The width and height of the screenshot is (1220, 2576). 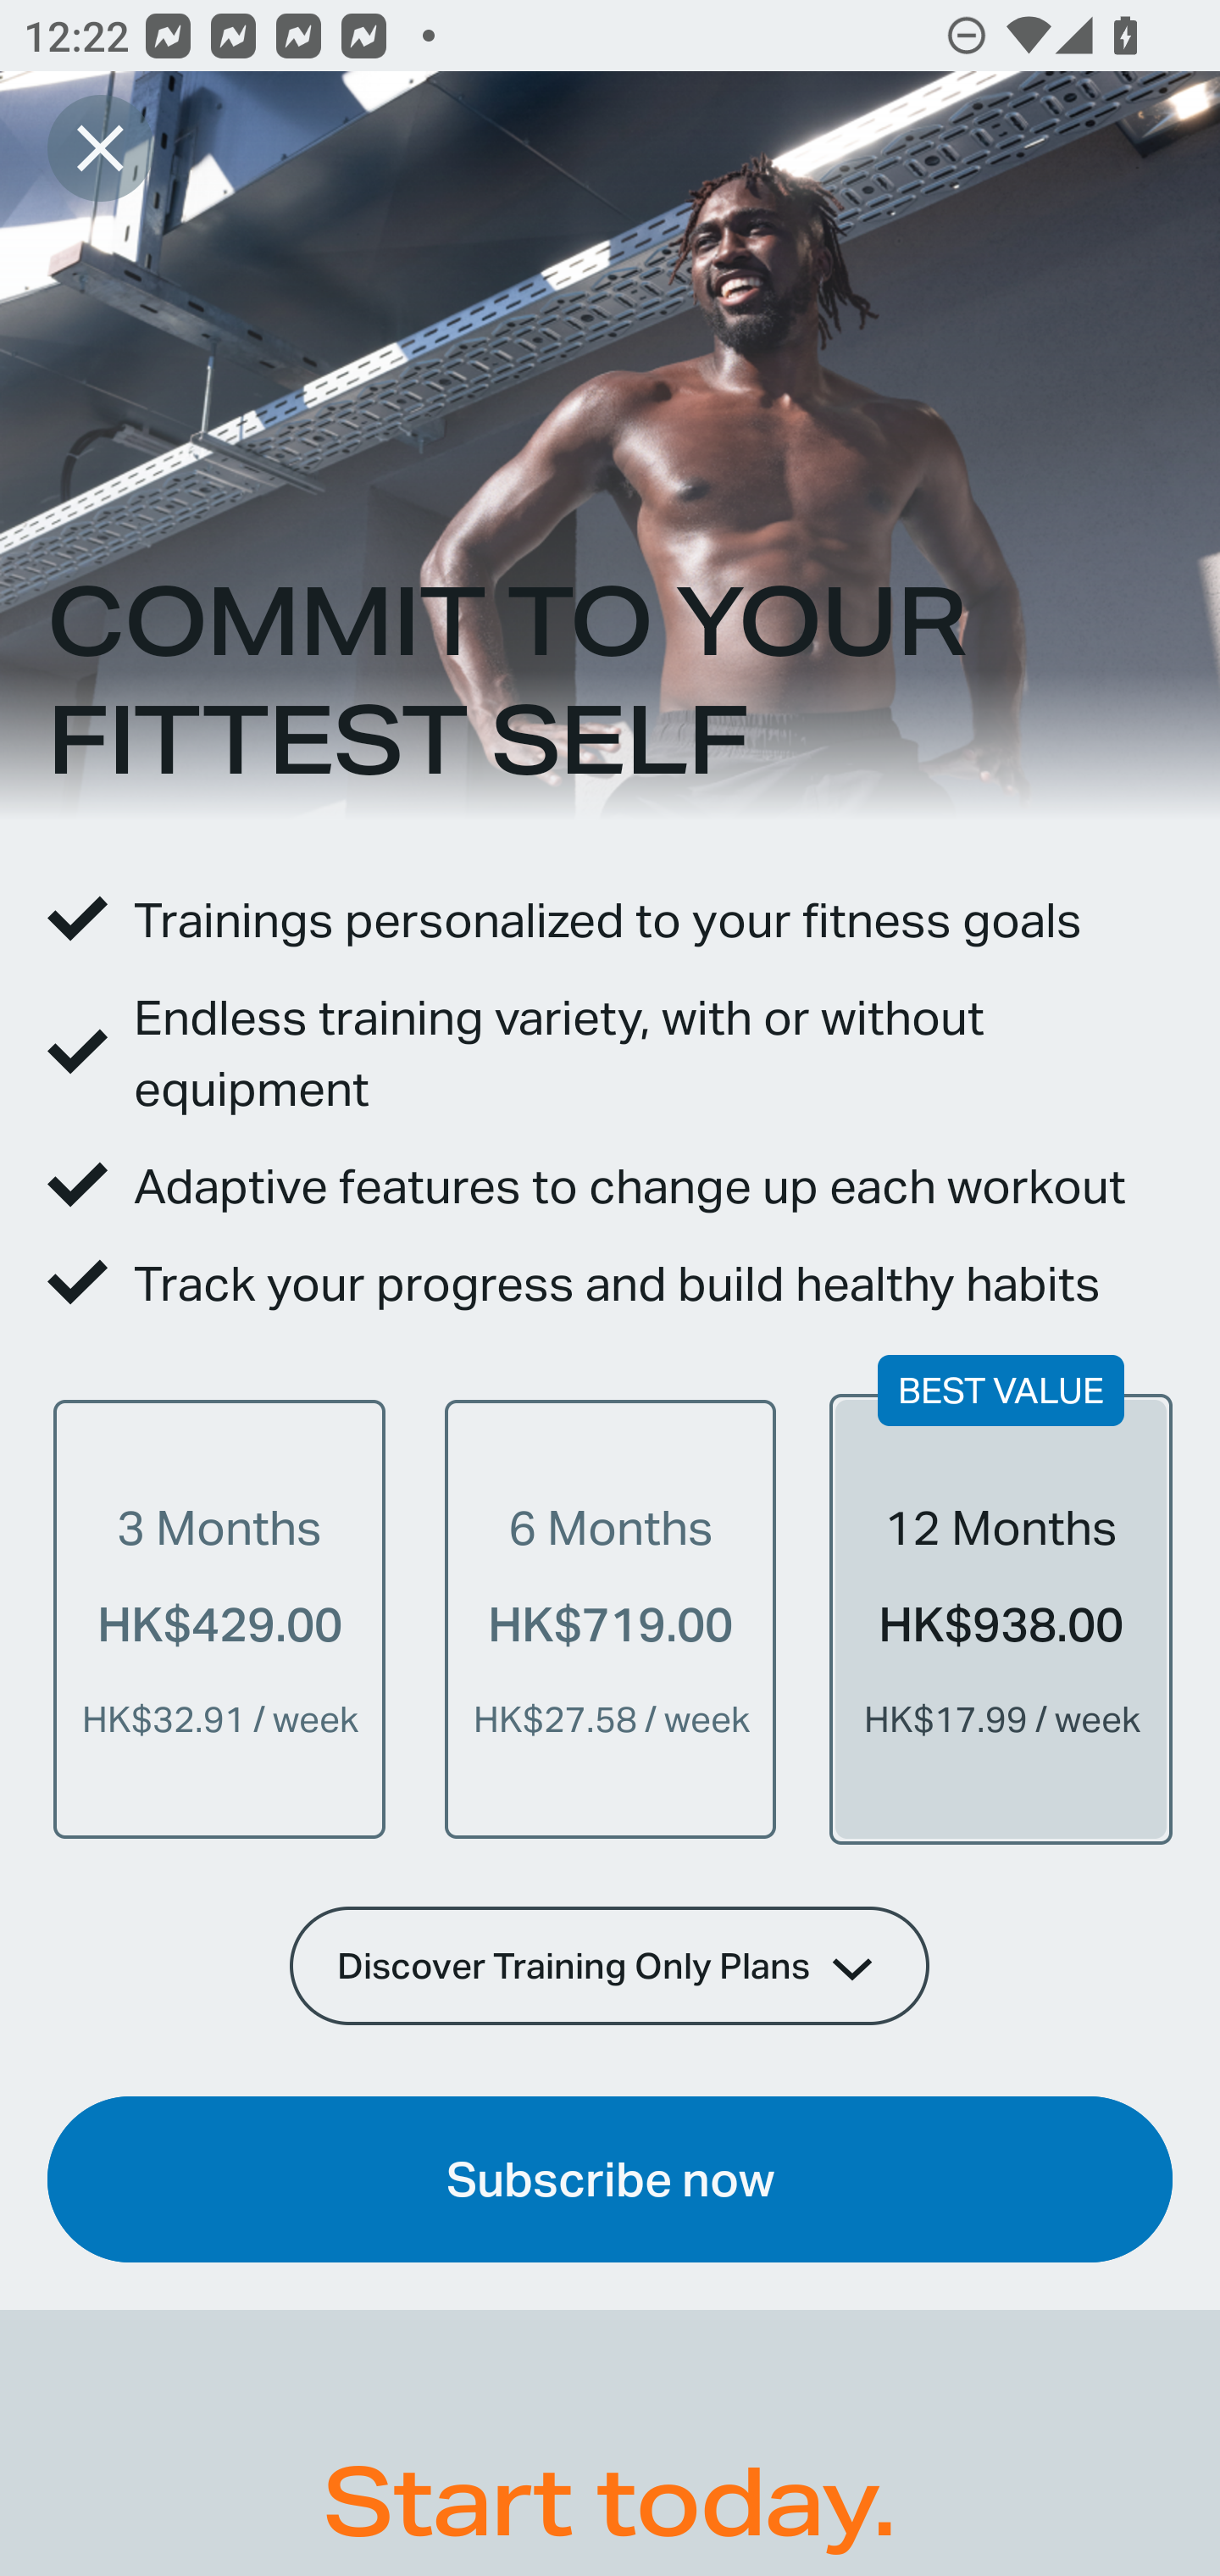 I want to click on Close, so click(x=100, y=147).